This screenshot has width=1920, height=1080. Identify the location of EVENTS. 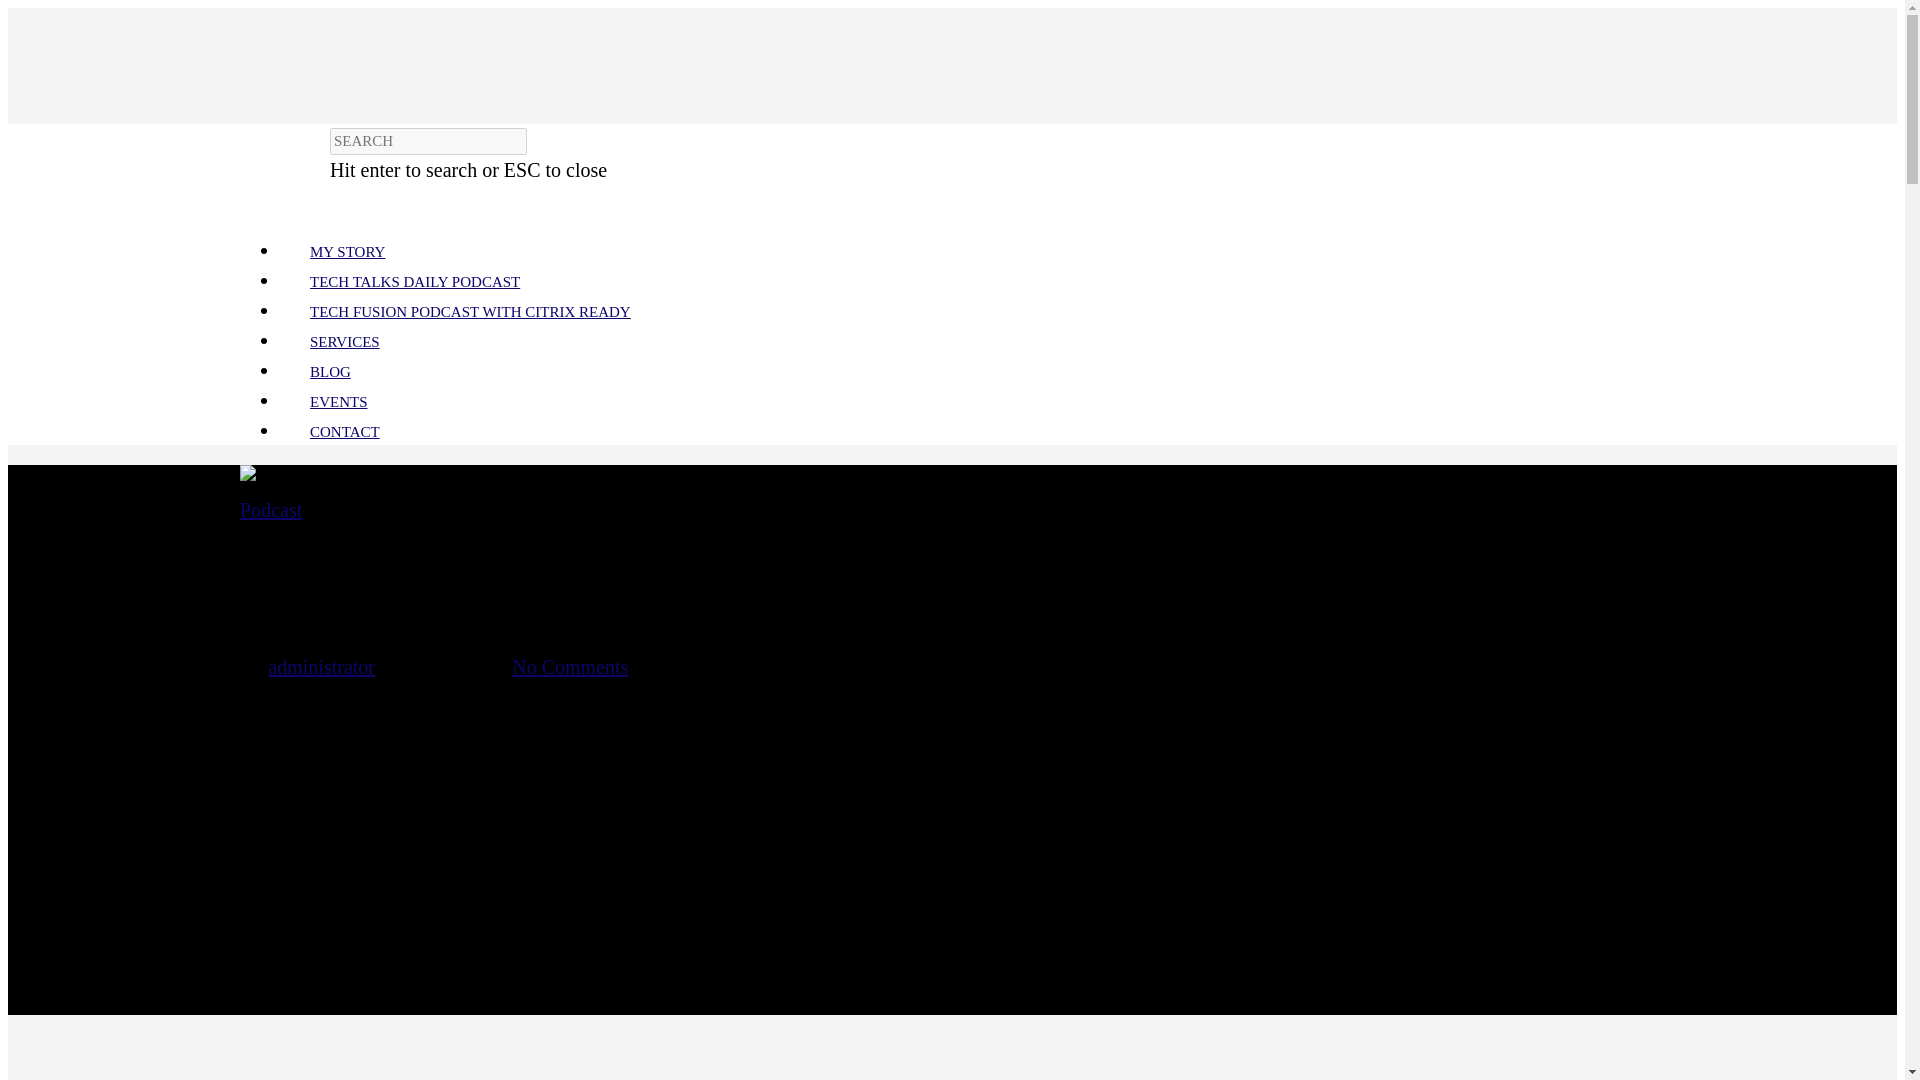
(338, 402).